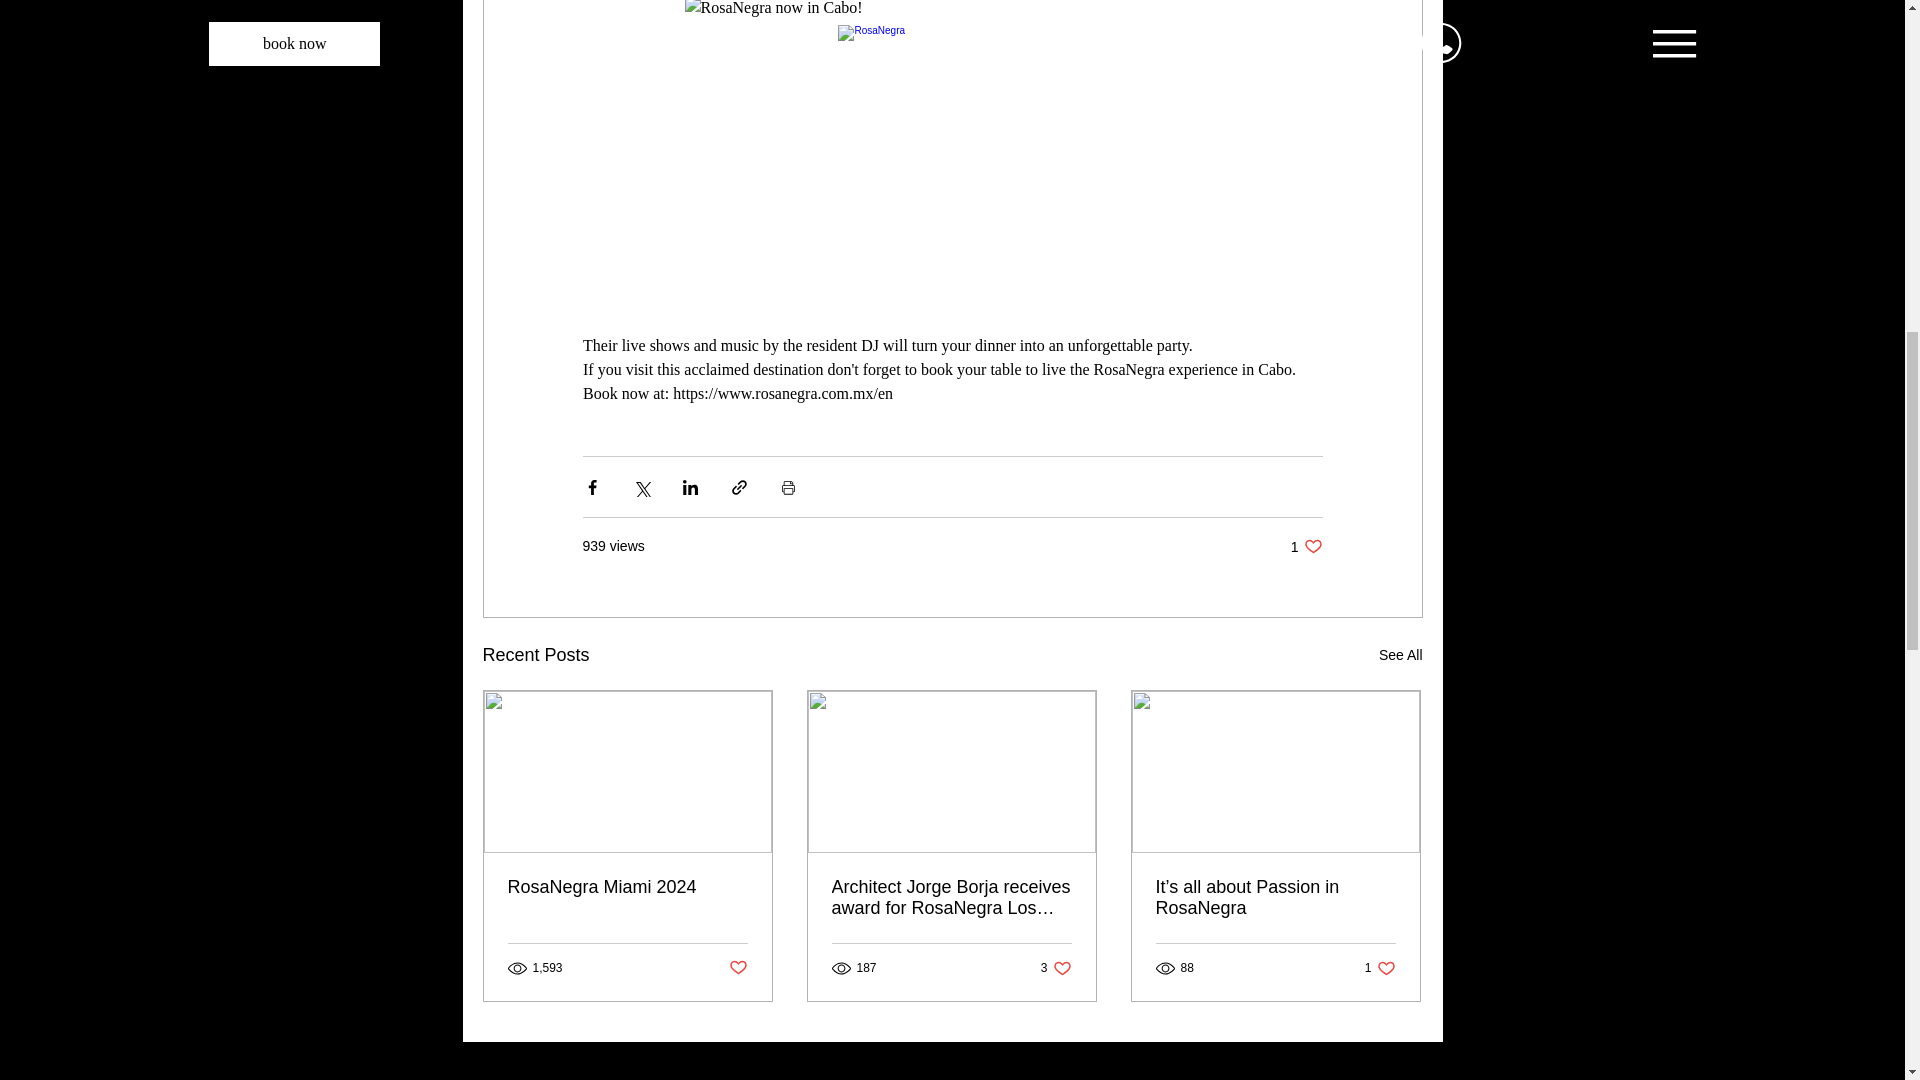  Describe the element at coordinates (951, 898) in the screenshot. I see `See All` at that location.